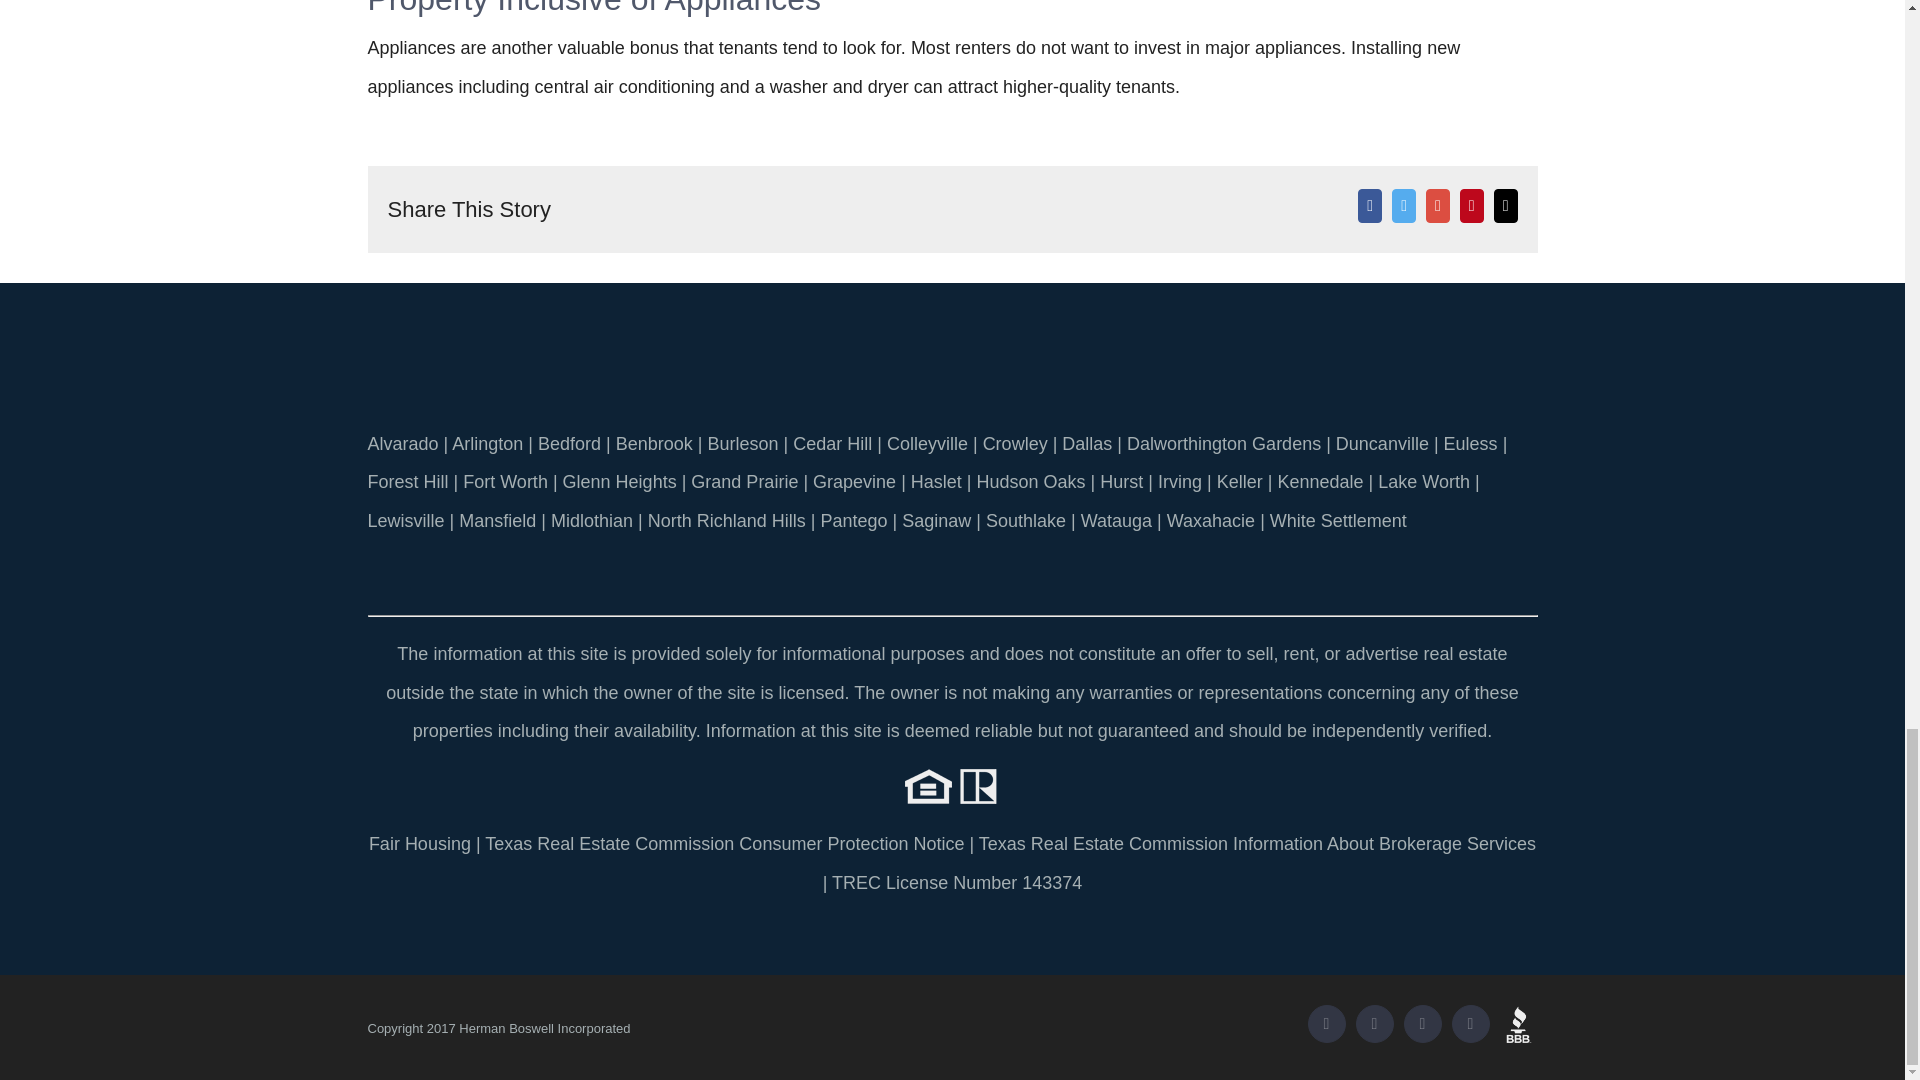  Describe the element at coordinates (486, 444) in the screenshot. I see `Arlington` at that location.